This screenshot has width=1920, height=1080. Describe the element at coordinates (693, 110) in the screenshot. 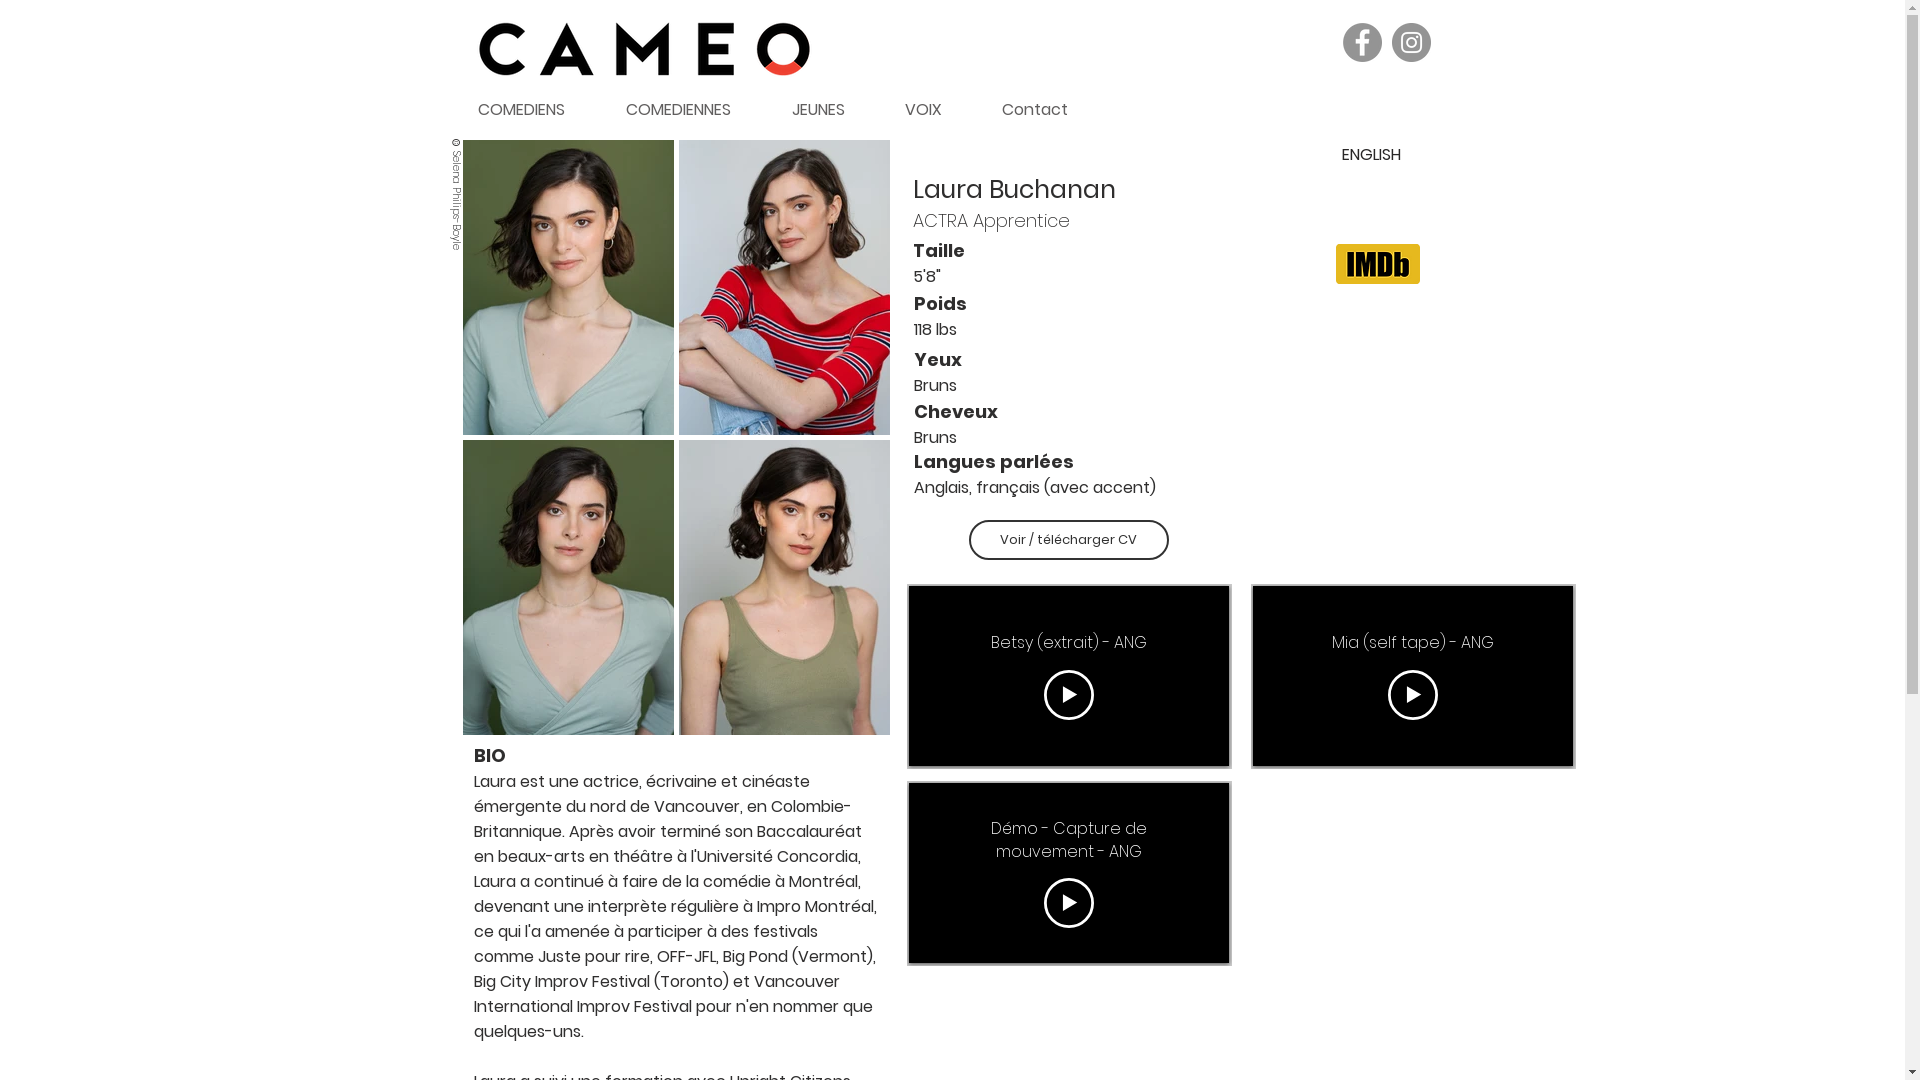

I see `COMEDIENNES` at that location.